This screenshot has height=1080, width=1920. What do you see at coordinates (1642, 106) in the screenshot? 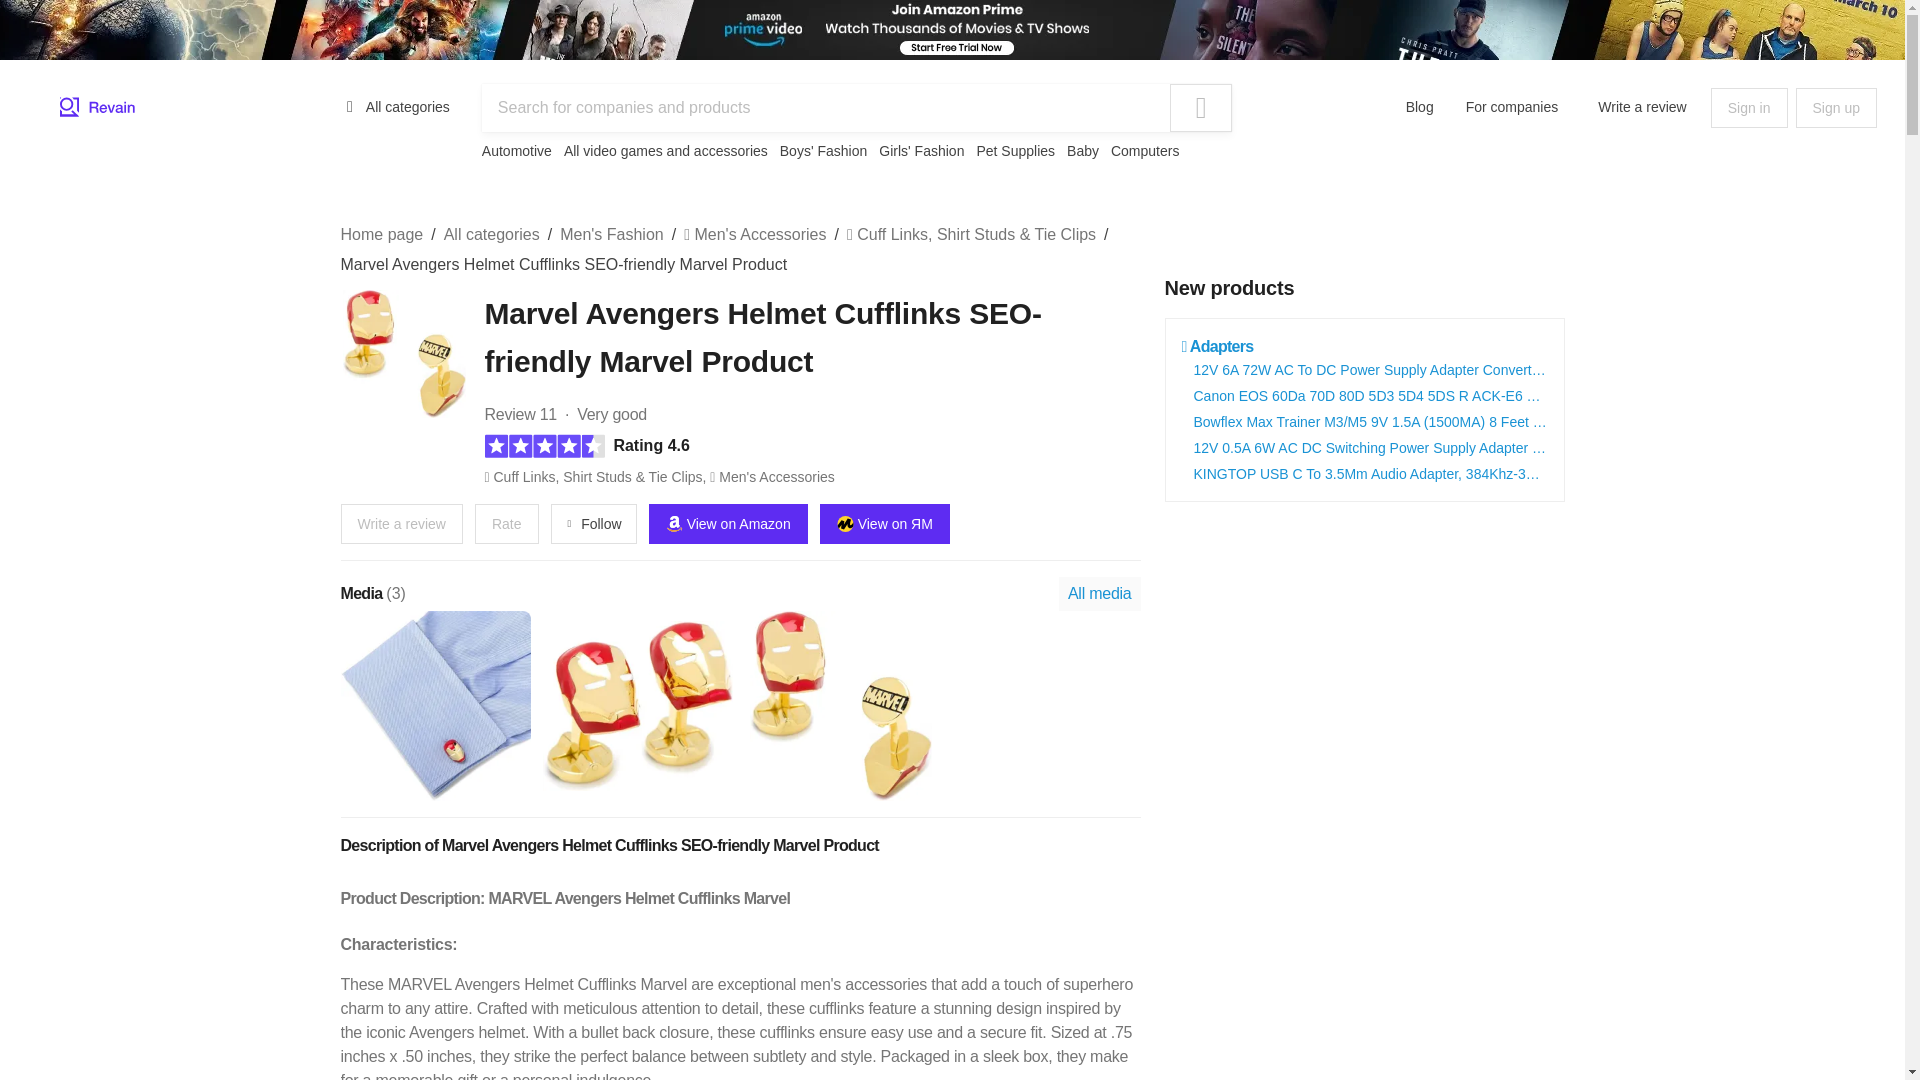
I see `Write a review` at bounding box center [1642, 106].